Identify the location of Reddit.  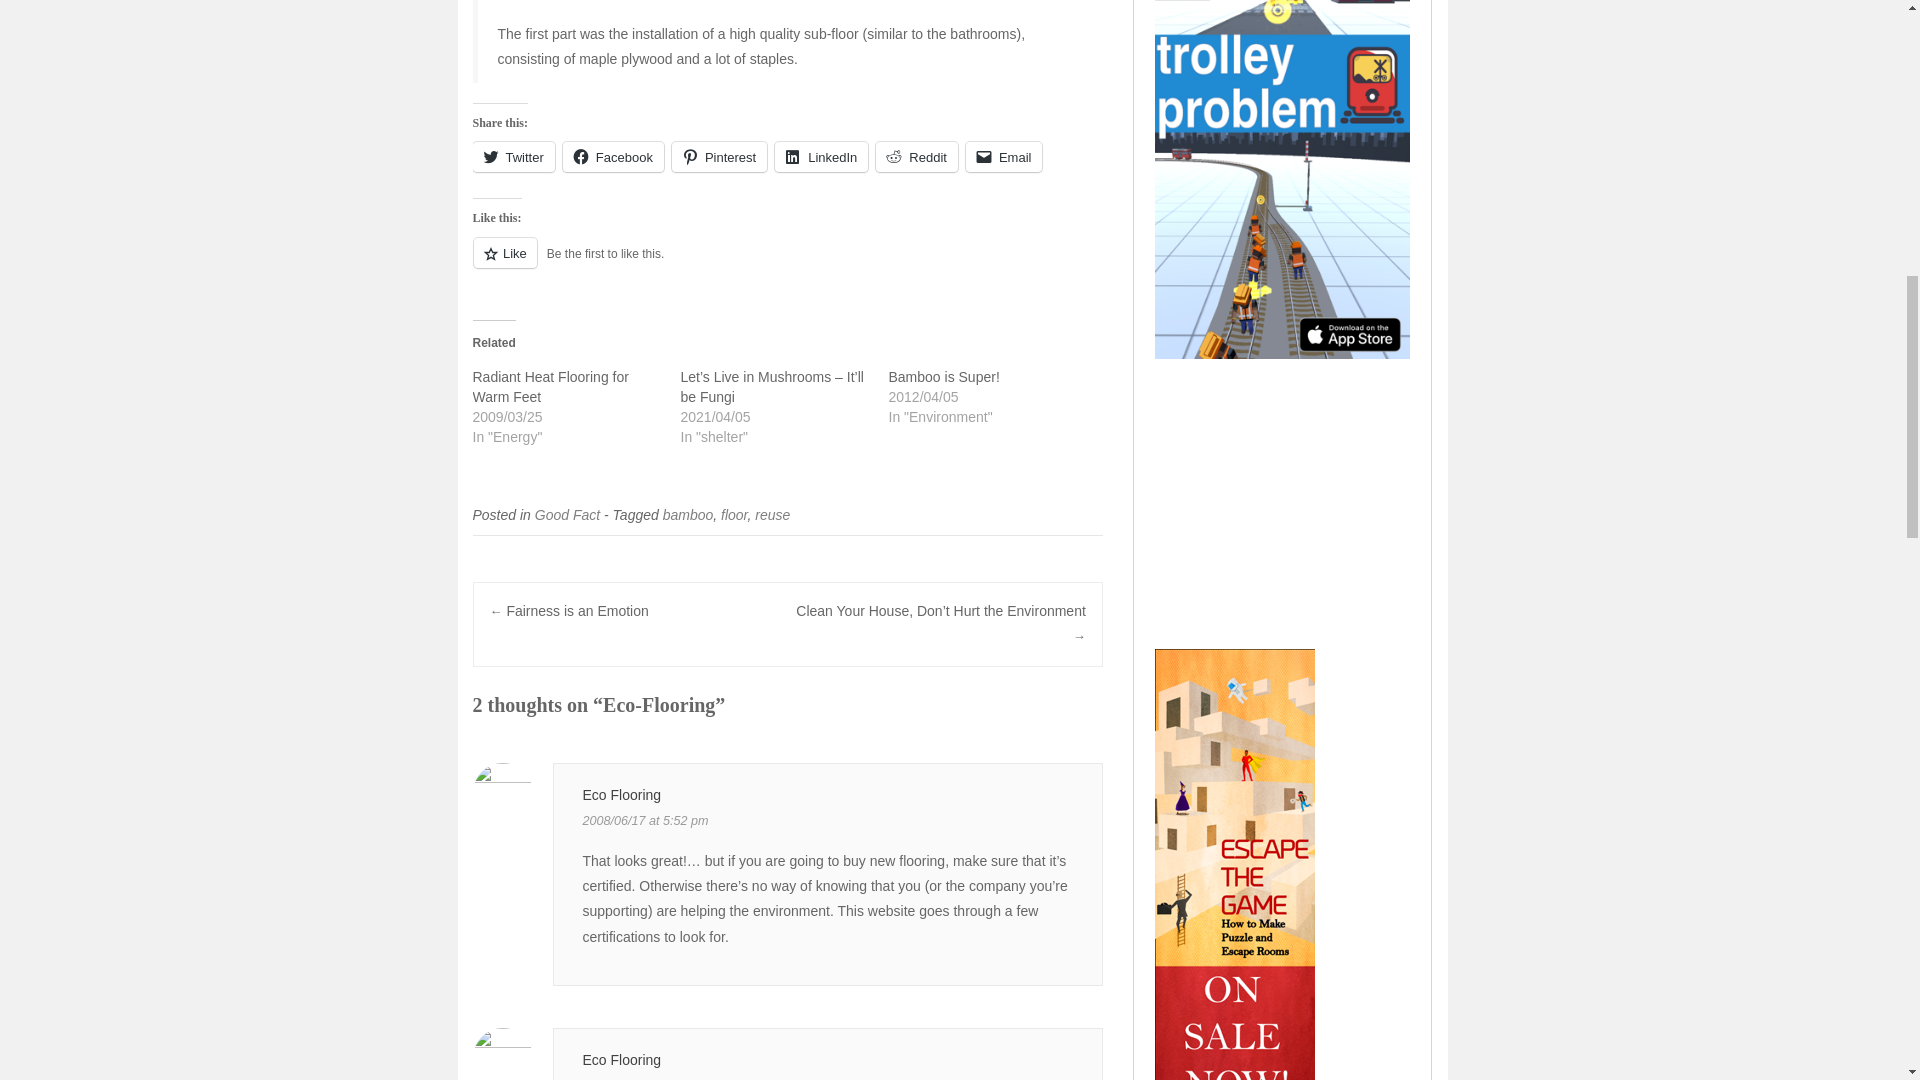
(916, 156).